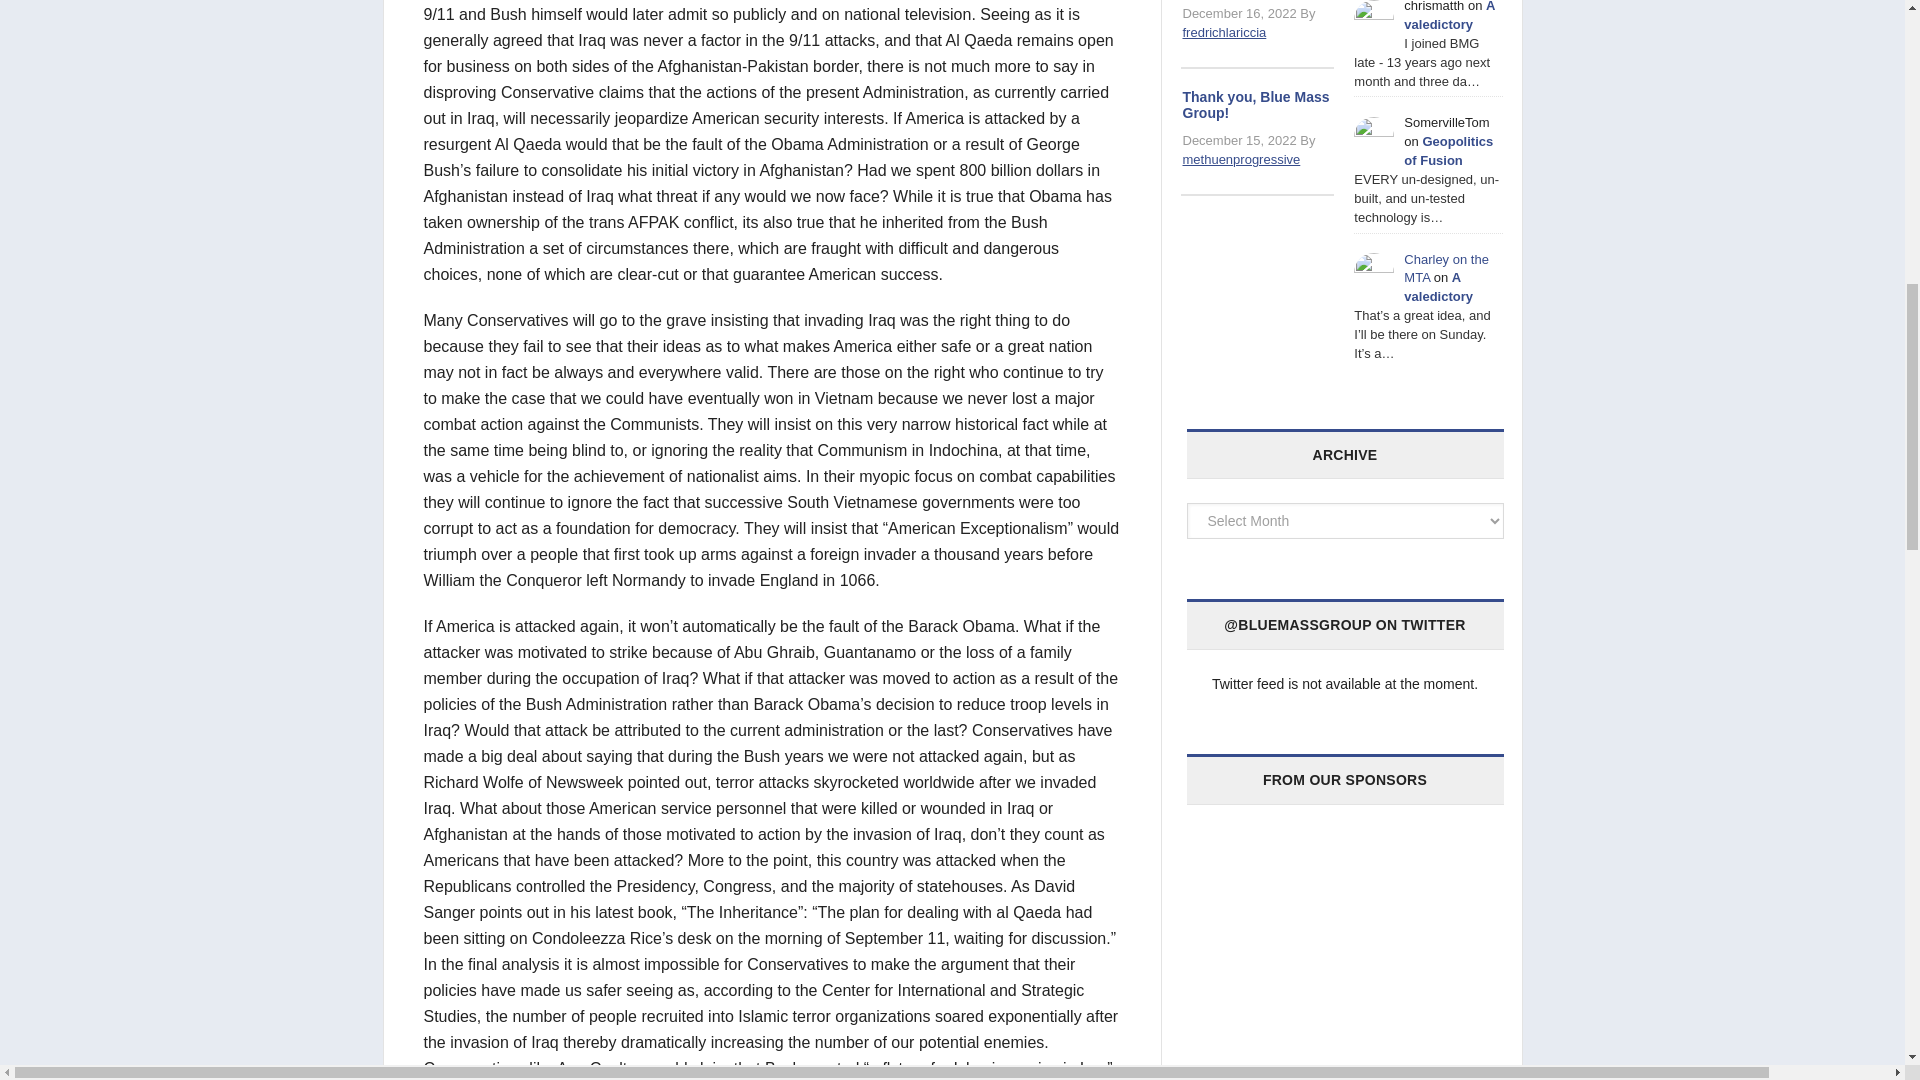  Describe the element at coordinates (1240, 160) in the screenshot. I see `methuenprogressive` at that location.